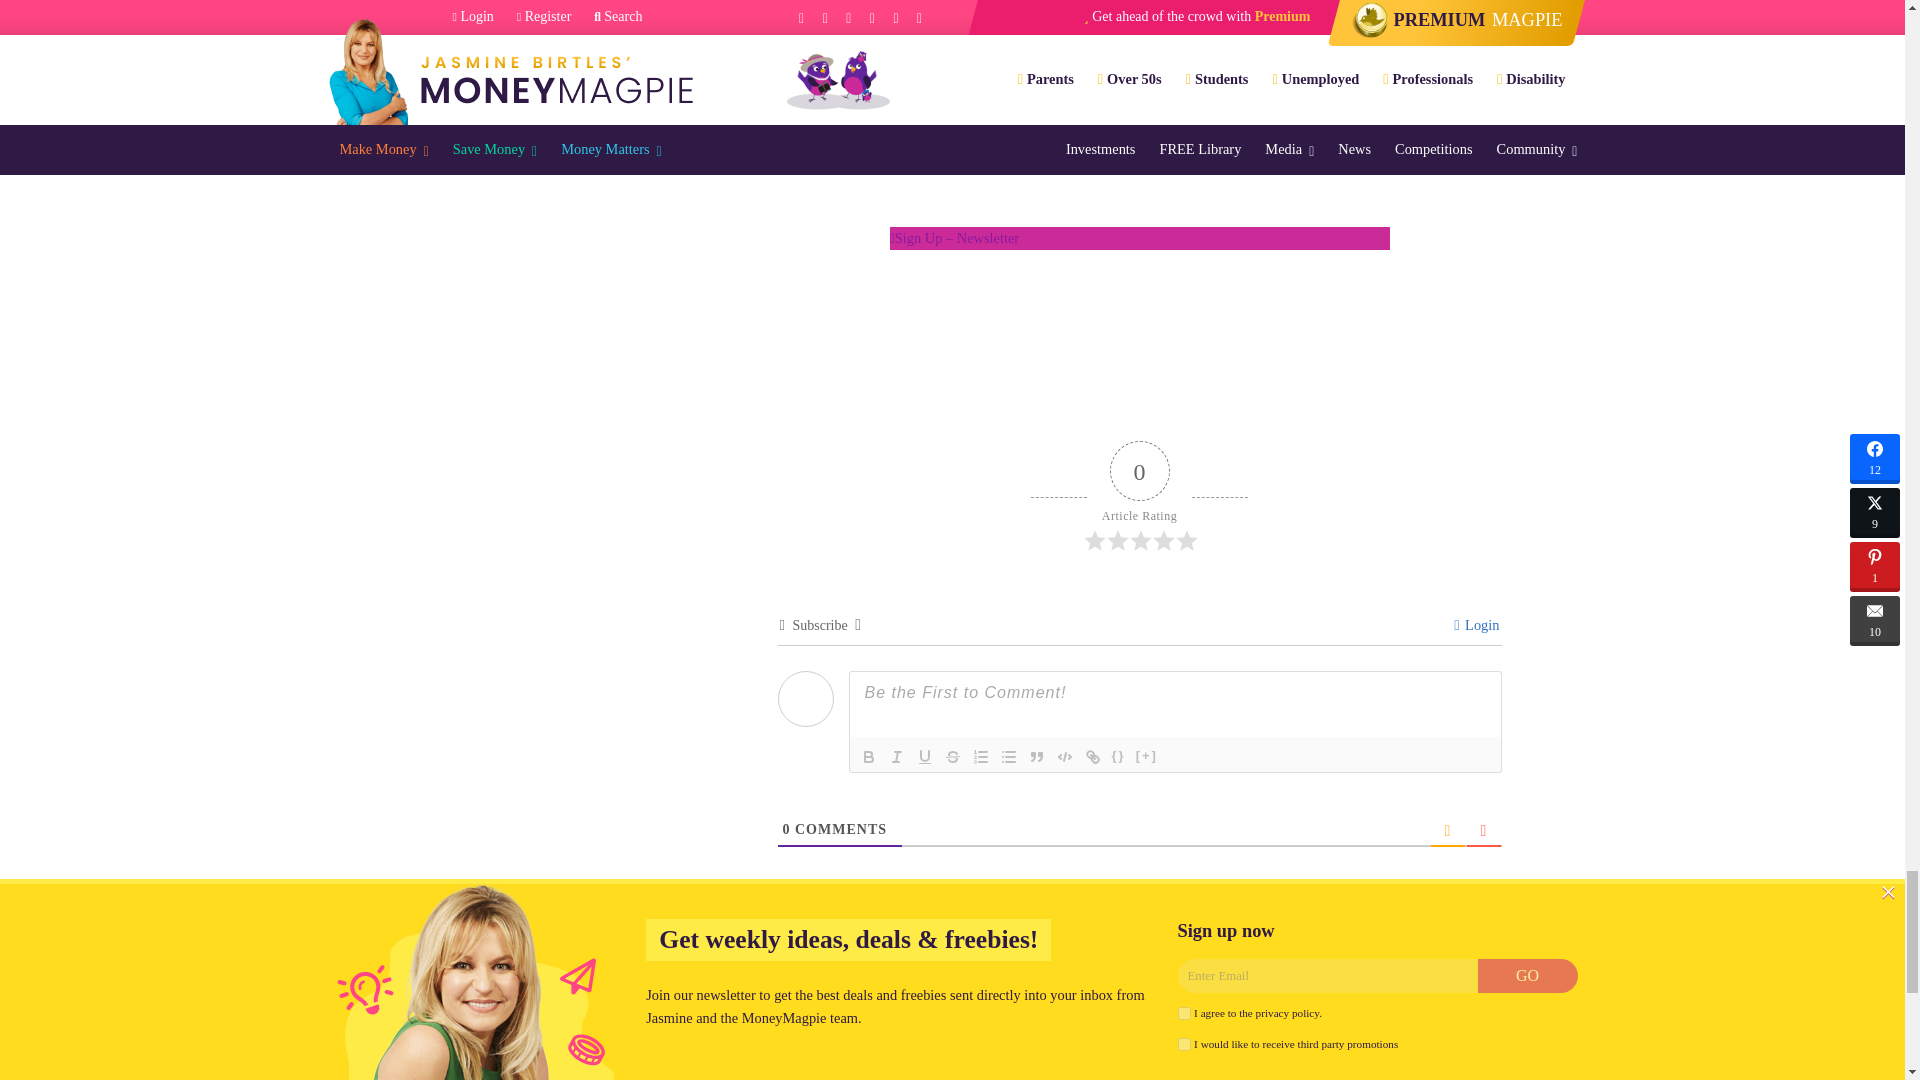  What do you see at coordinates (952, 756) in the screenshot?
I see `Strike` at bounding box center [952, 756].